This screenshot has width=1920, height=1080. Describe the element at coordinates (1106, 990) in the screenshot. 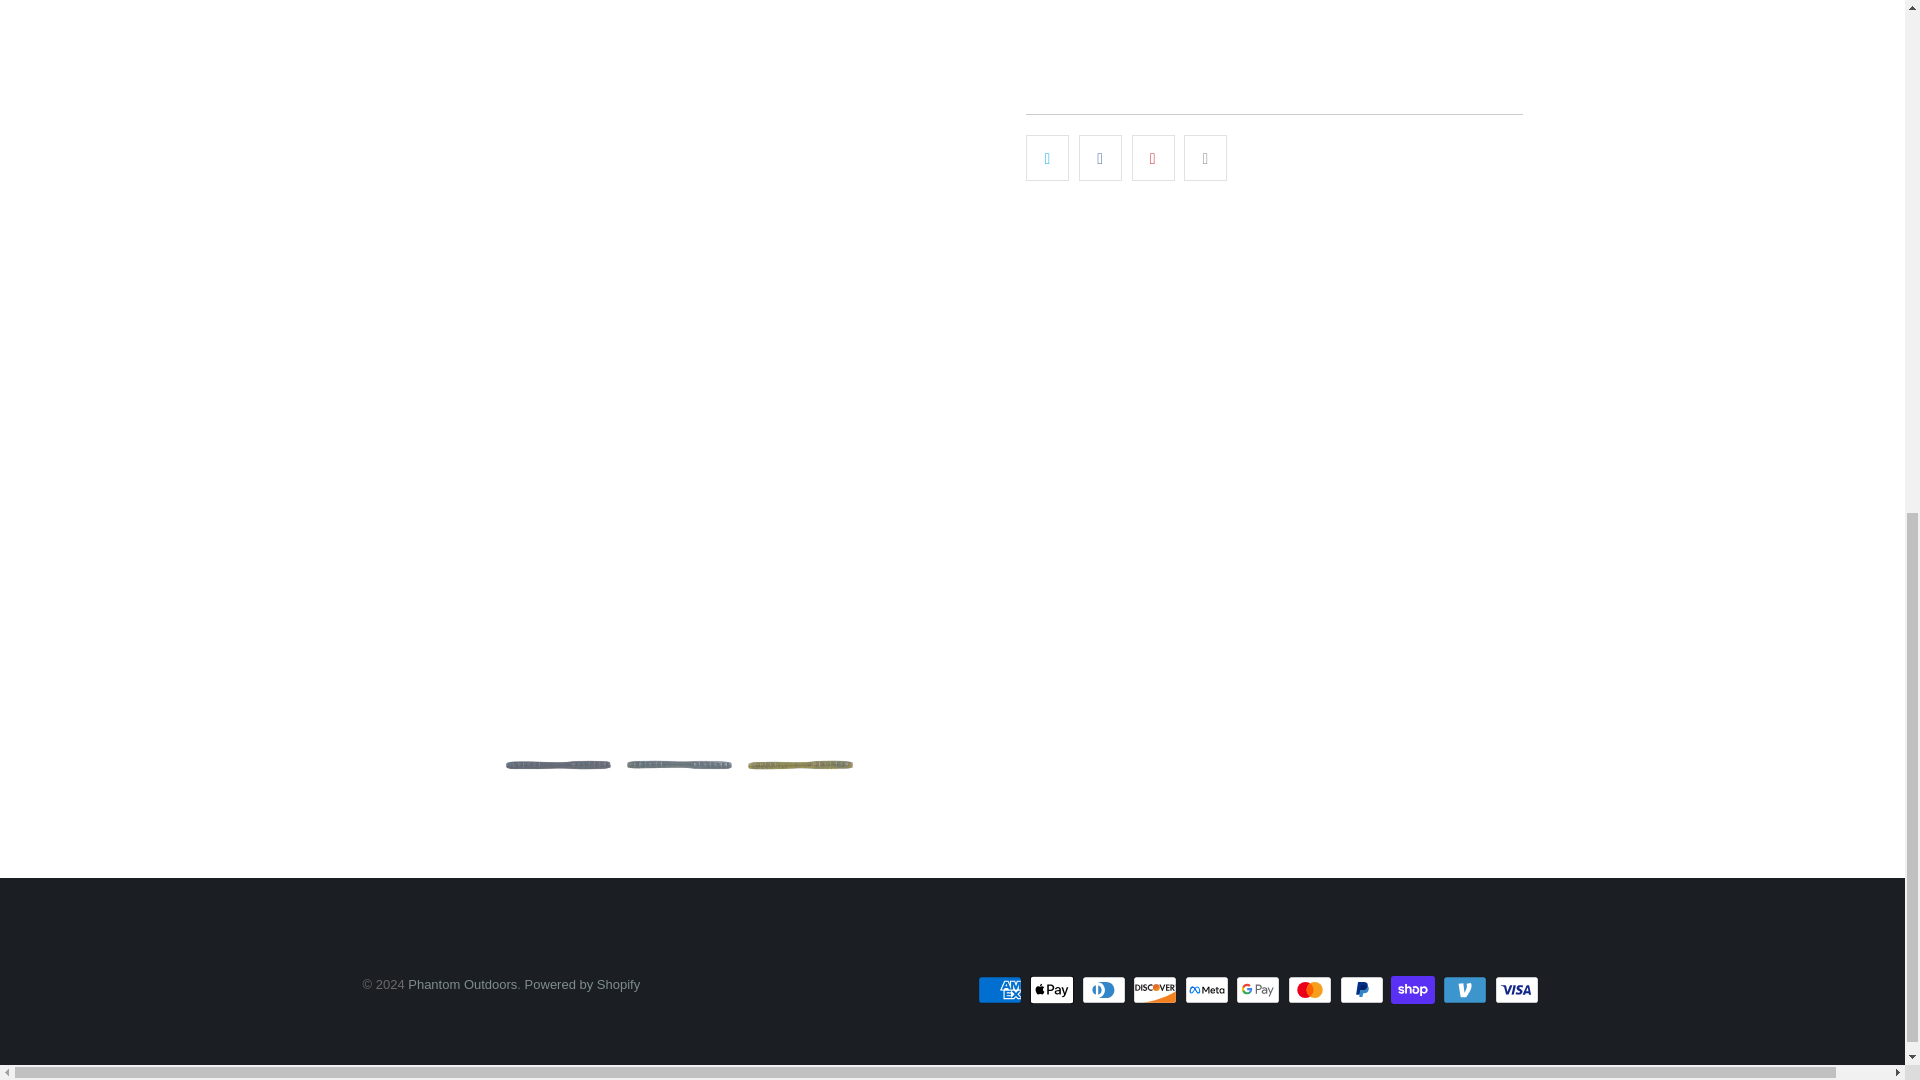

I see `Diners Club` at that location.